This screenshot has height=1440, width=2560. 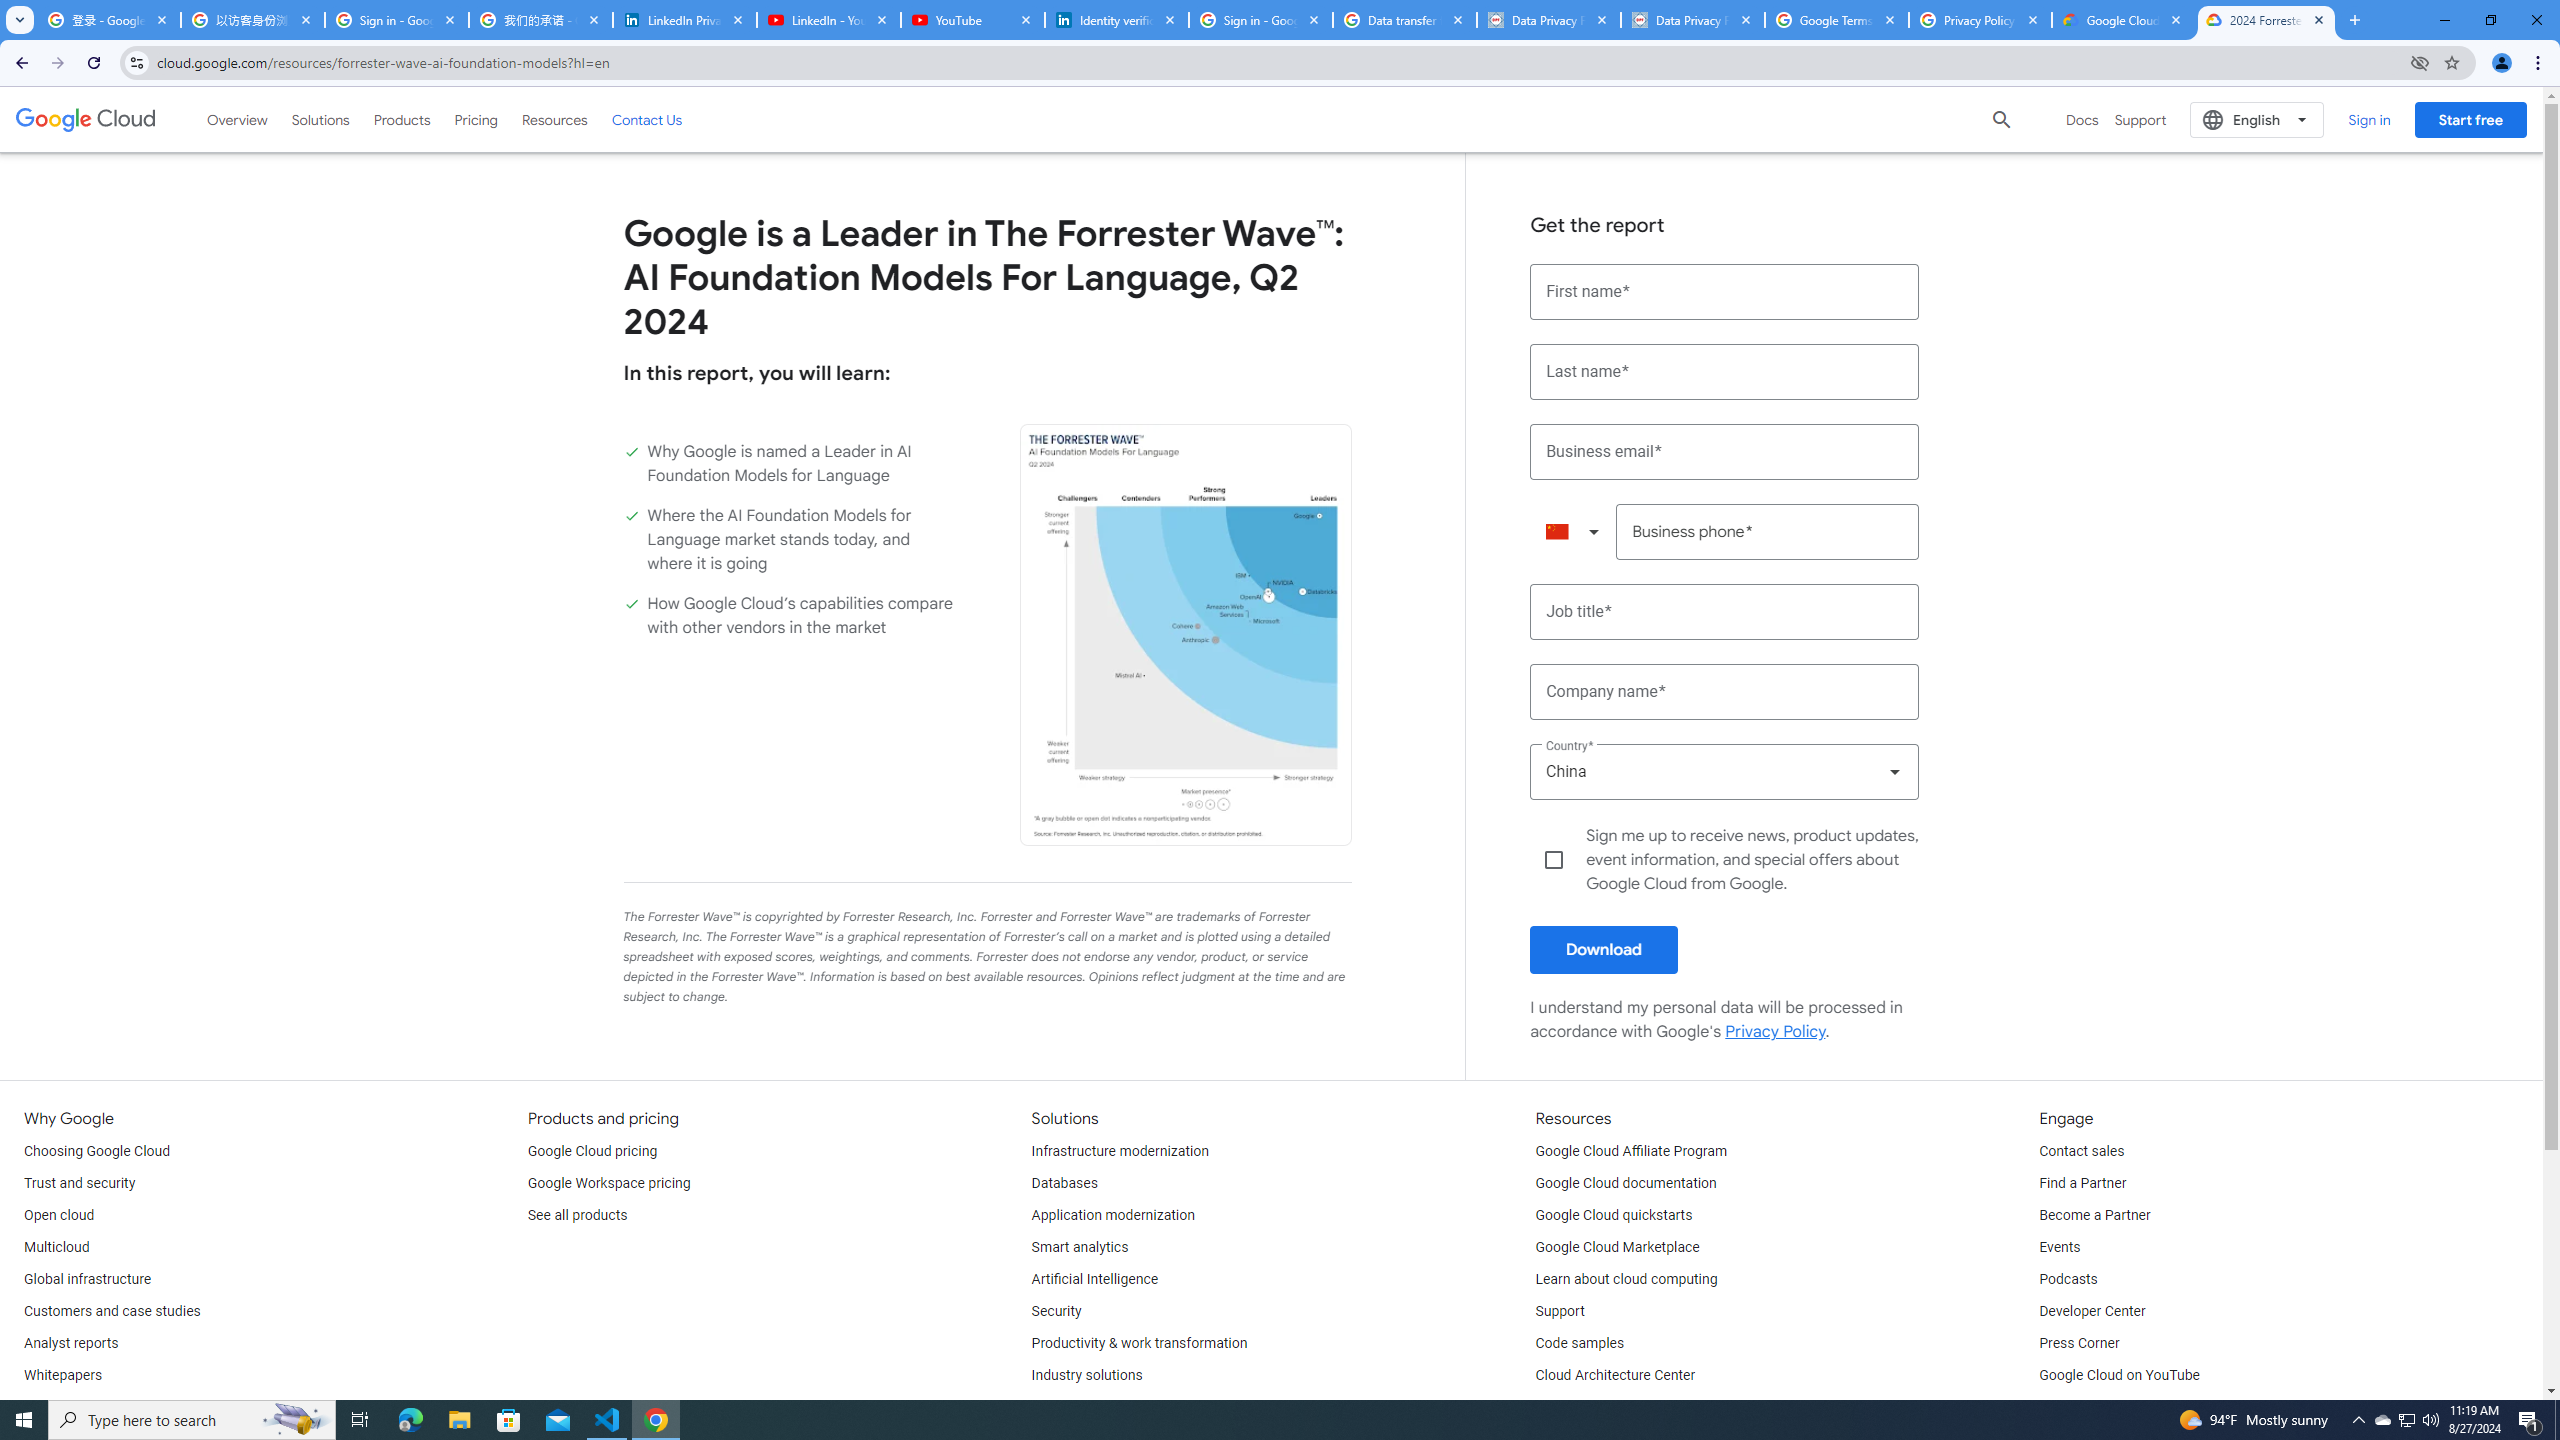 I want to click on LinkedIn - YouTube, so click(x=828, y=20).